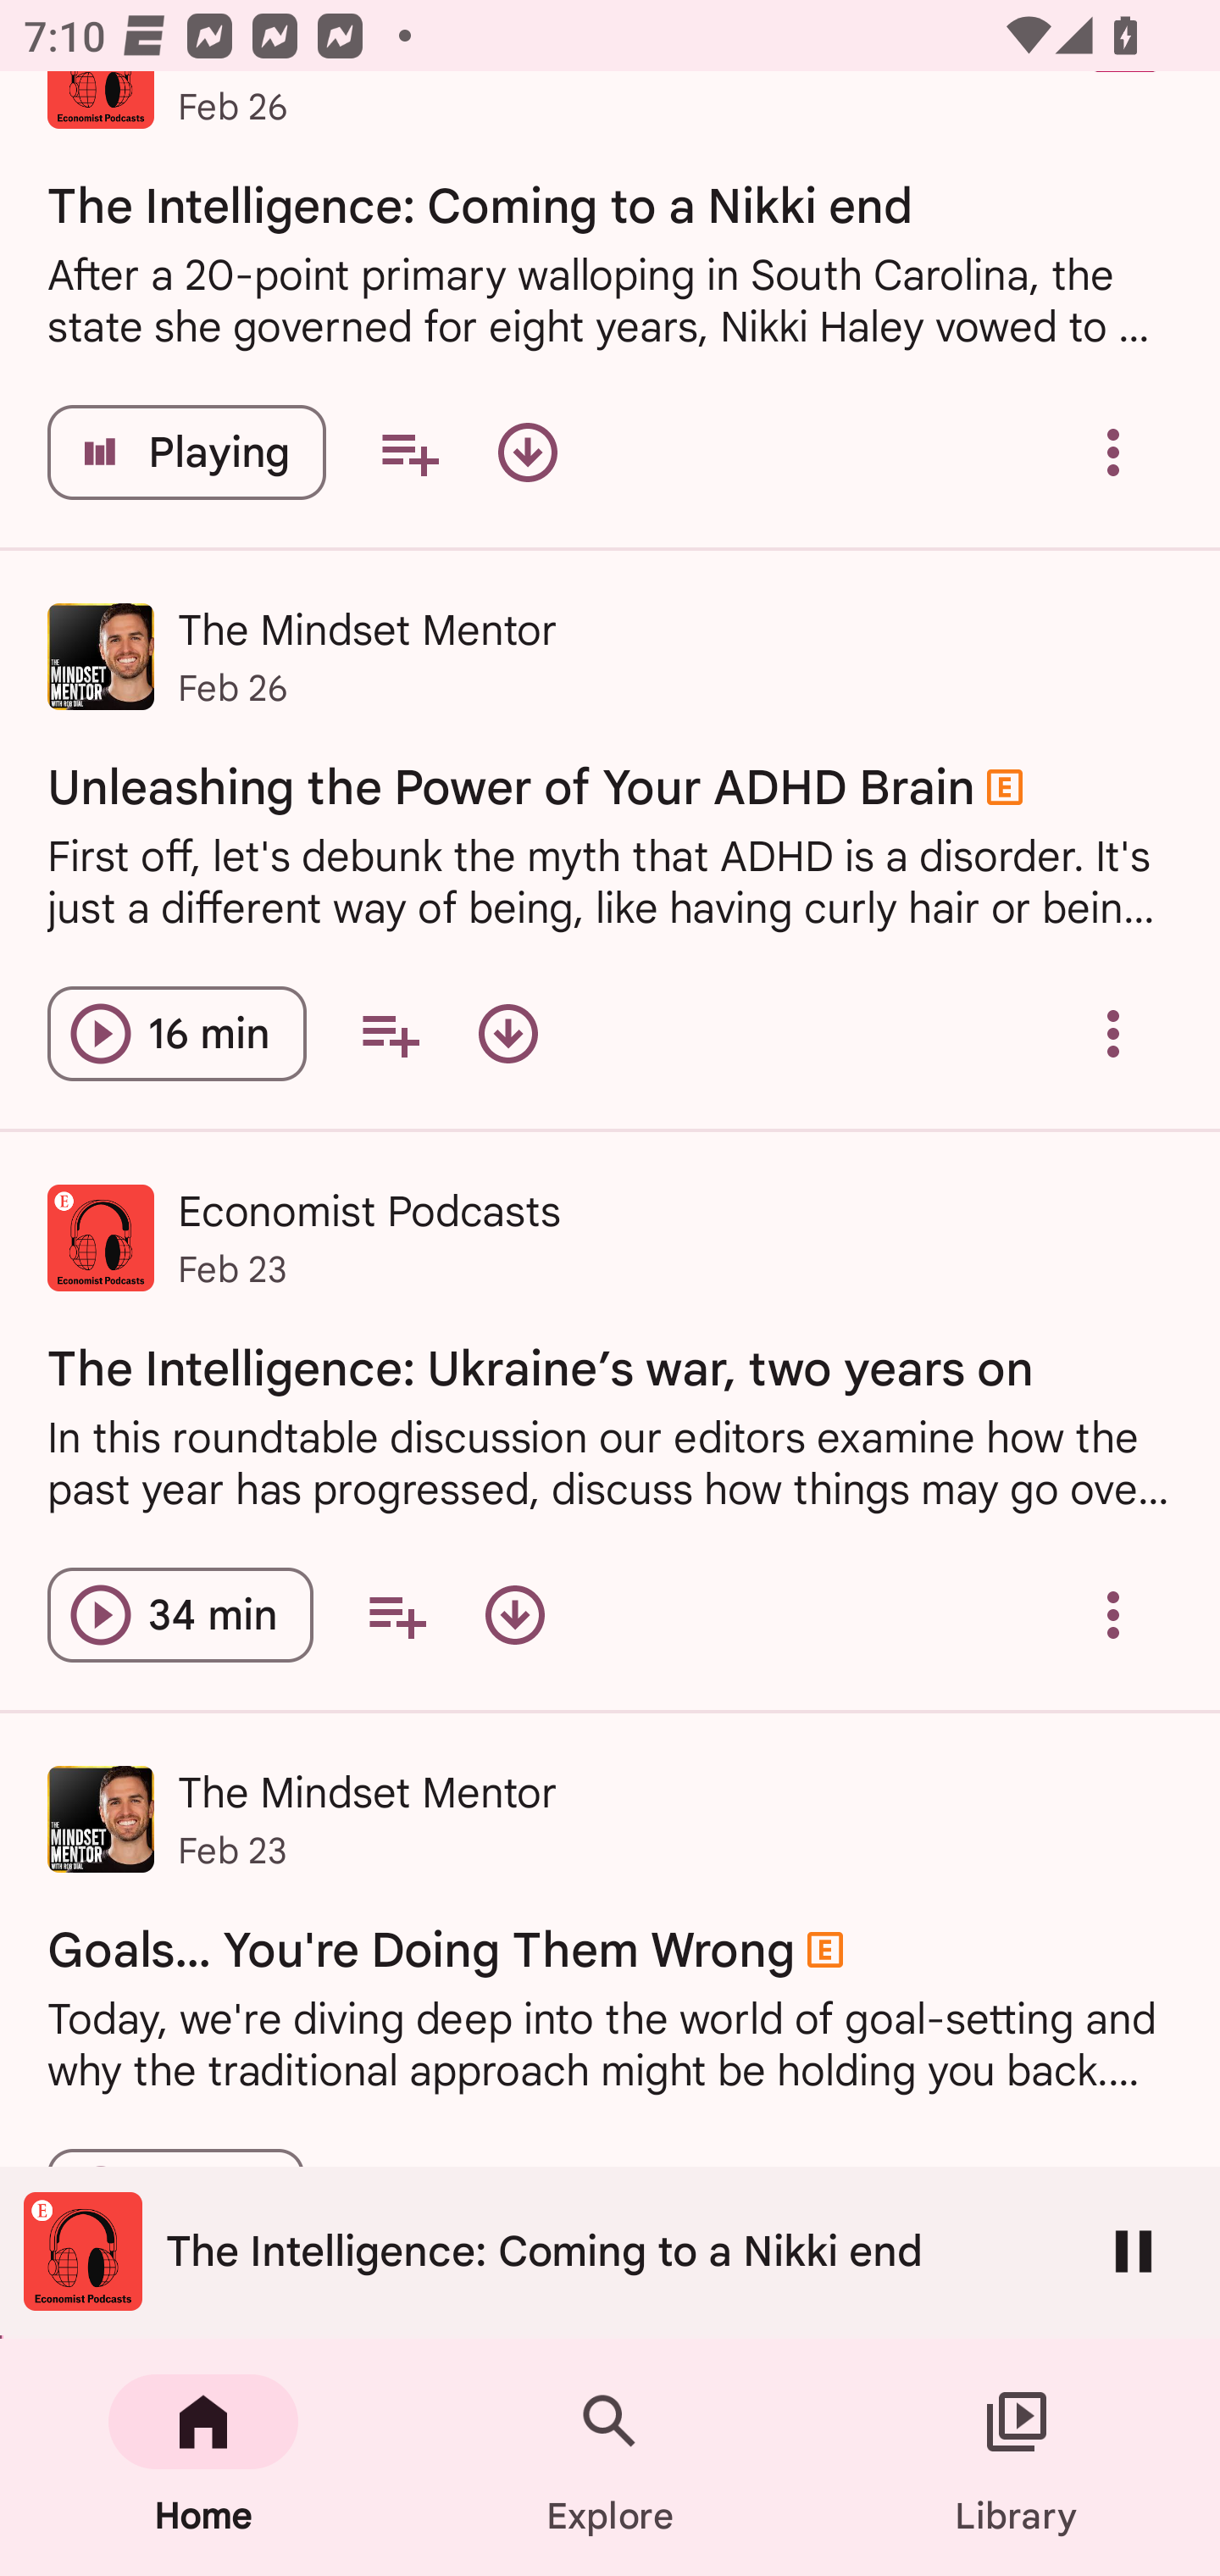  What do you see at coordinates (527, 452) in the screenshot?
I see `Download episode` at bounding box center [527, 452].